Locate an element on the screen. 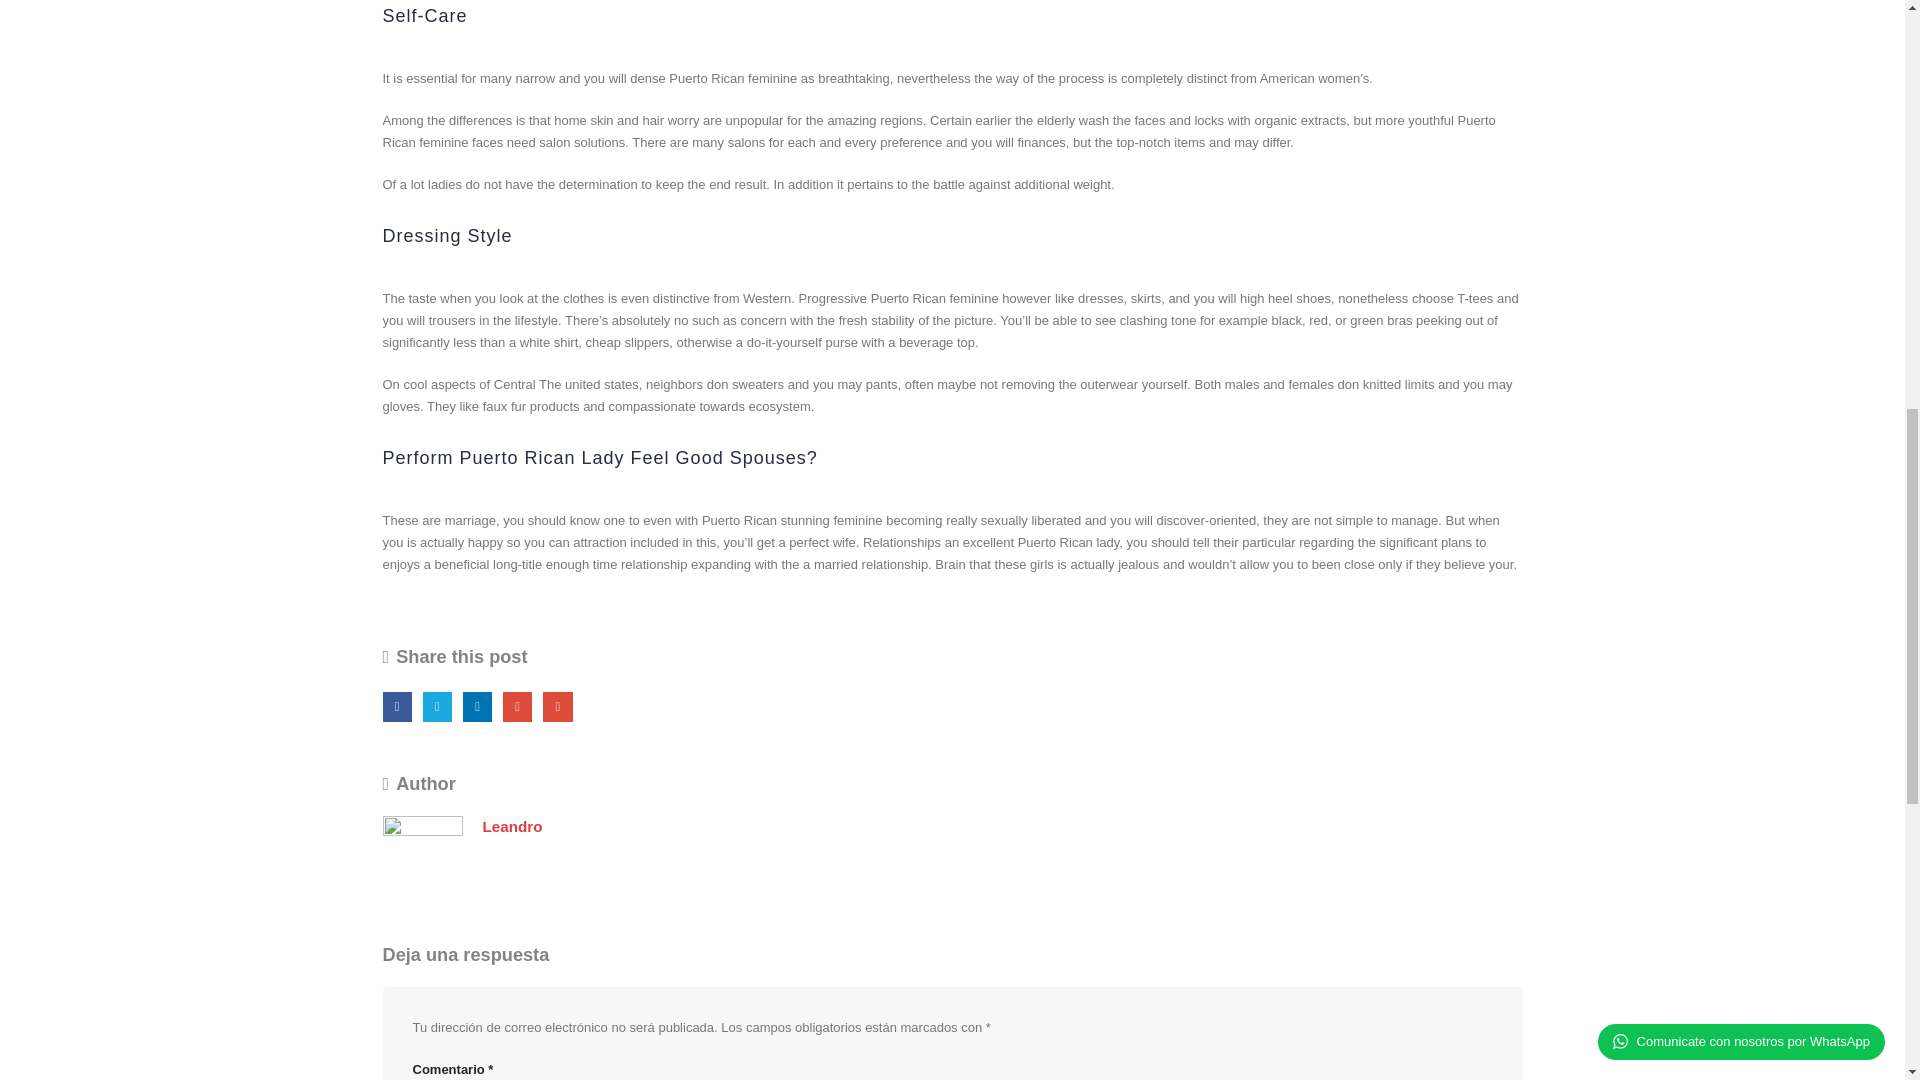 This screenshot has height=1080, width=1920. Email is located at coordinates (558, 706).